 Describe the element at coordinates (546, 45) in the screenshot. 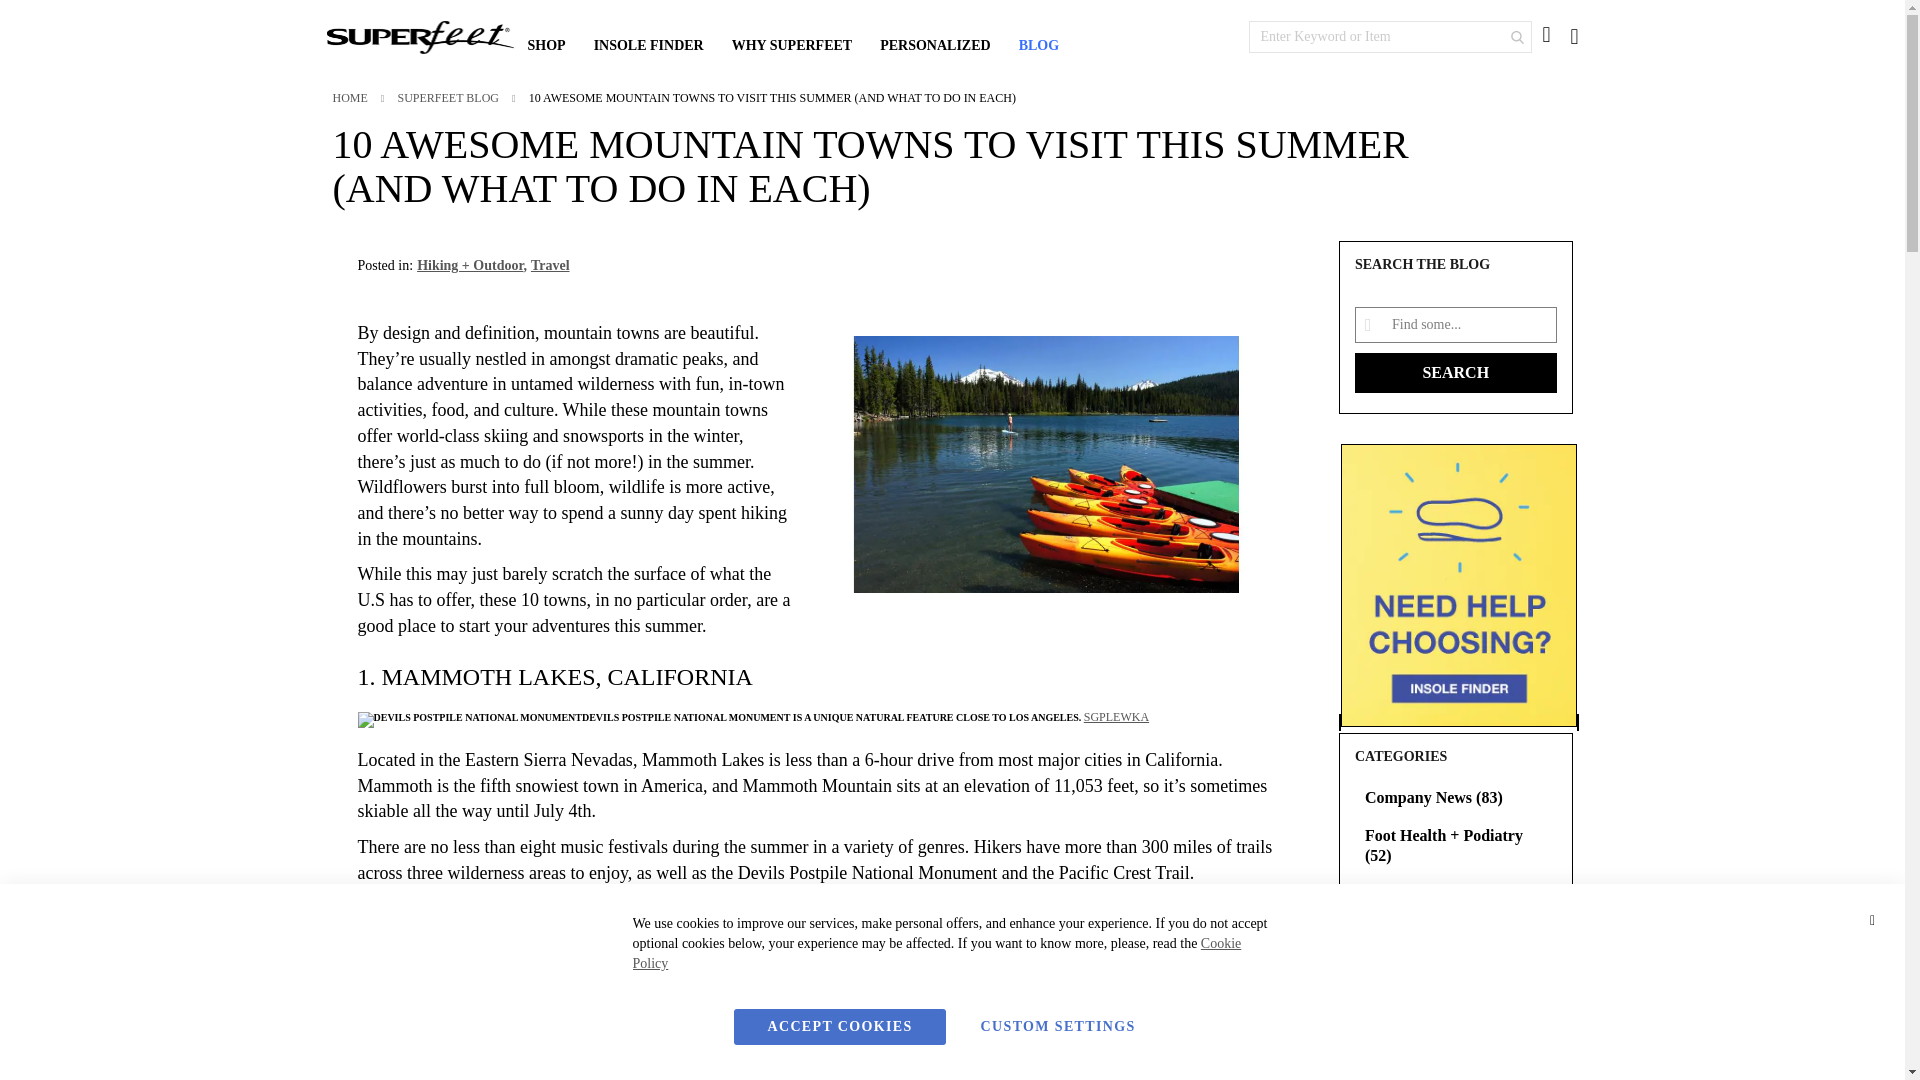

I see `SHOP` at that location.